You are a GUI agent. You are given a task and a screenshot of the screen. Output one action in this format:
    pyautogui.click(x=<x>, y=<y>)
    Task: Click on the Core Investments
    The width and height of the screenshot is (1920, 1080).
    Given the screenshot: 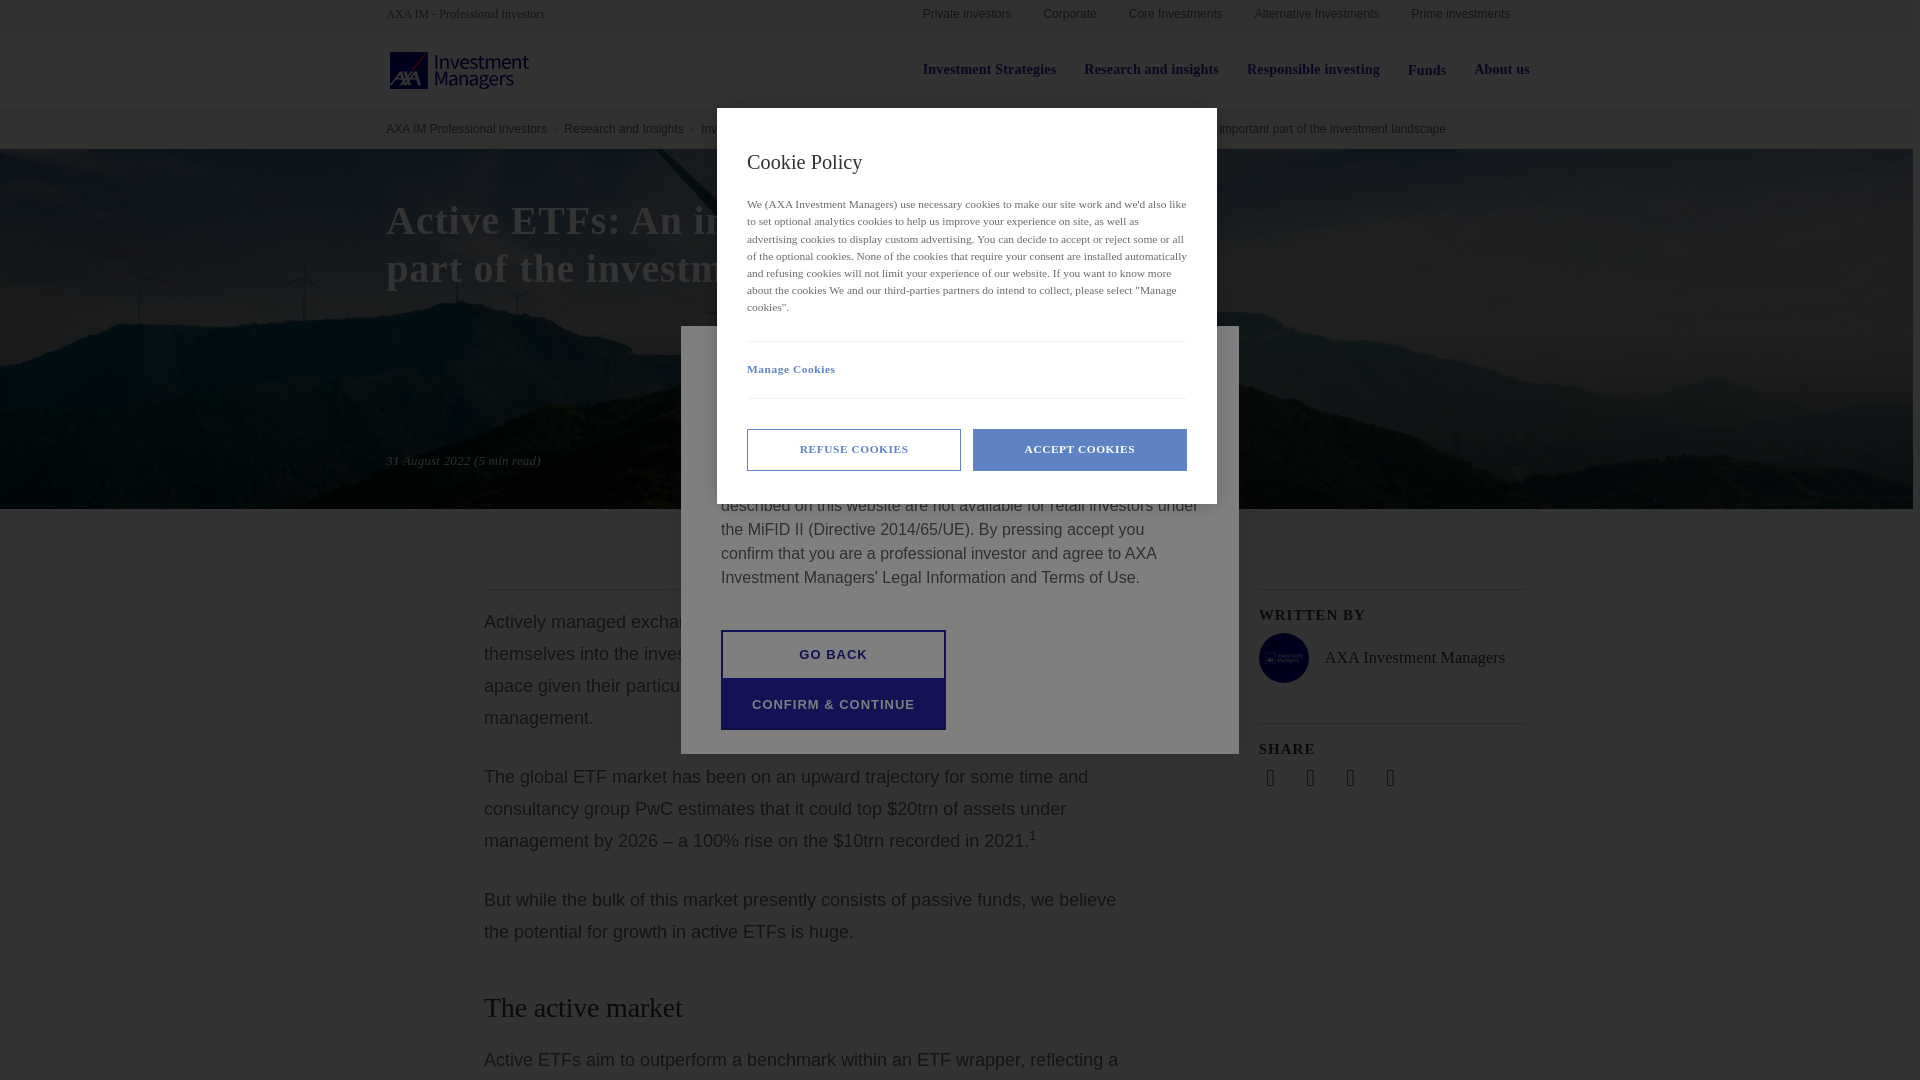 What is the action you would take?
    pyautogui.click(x=1176, y=16)
    